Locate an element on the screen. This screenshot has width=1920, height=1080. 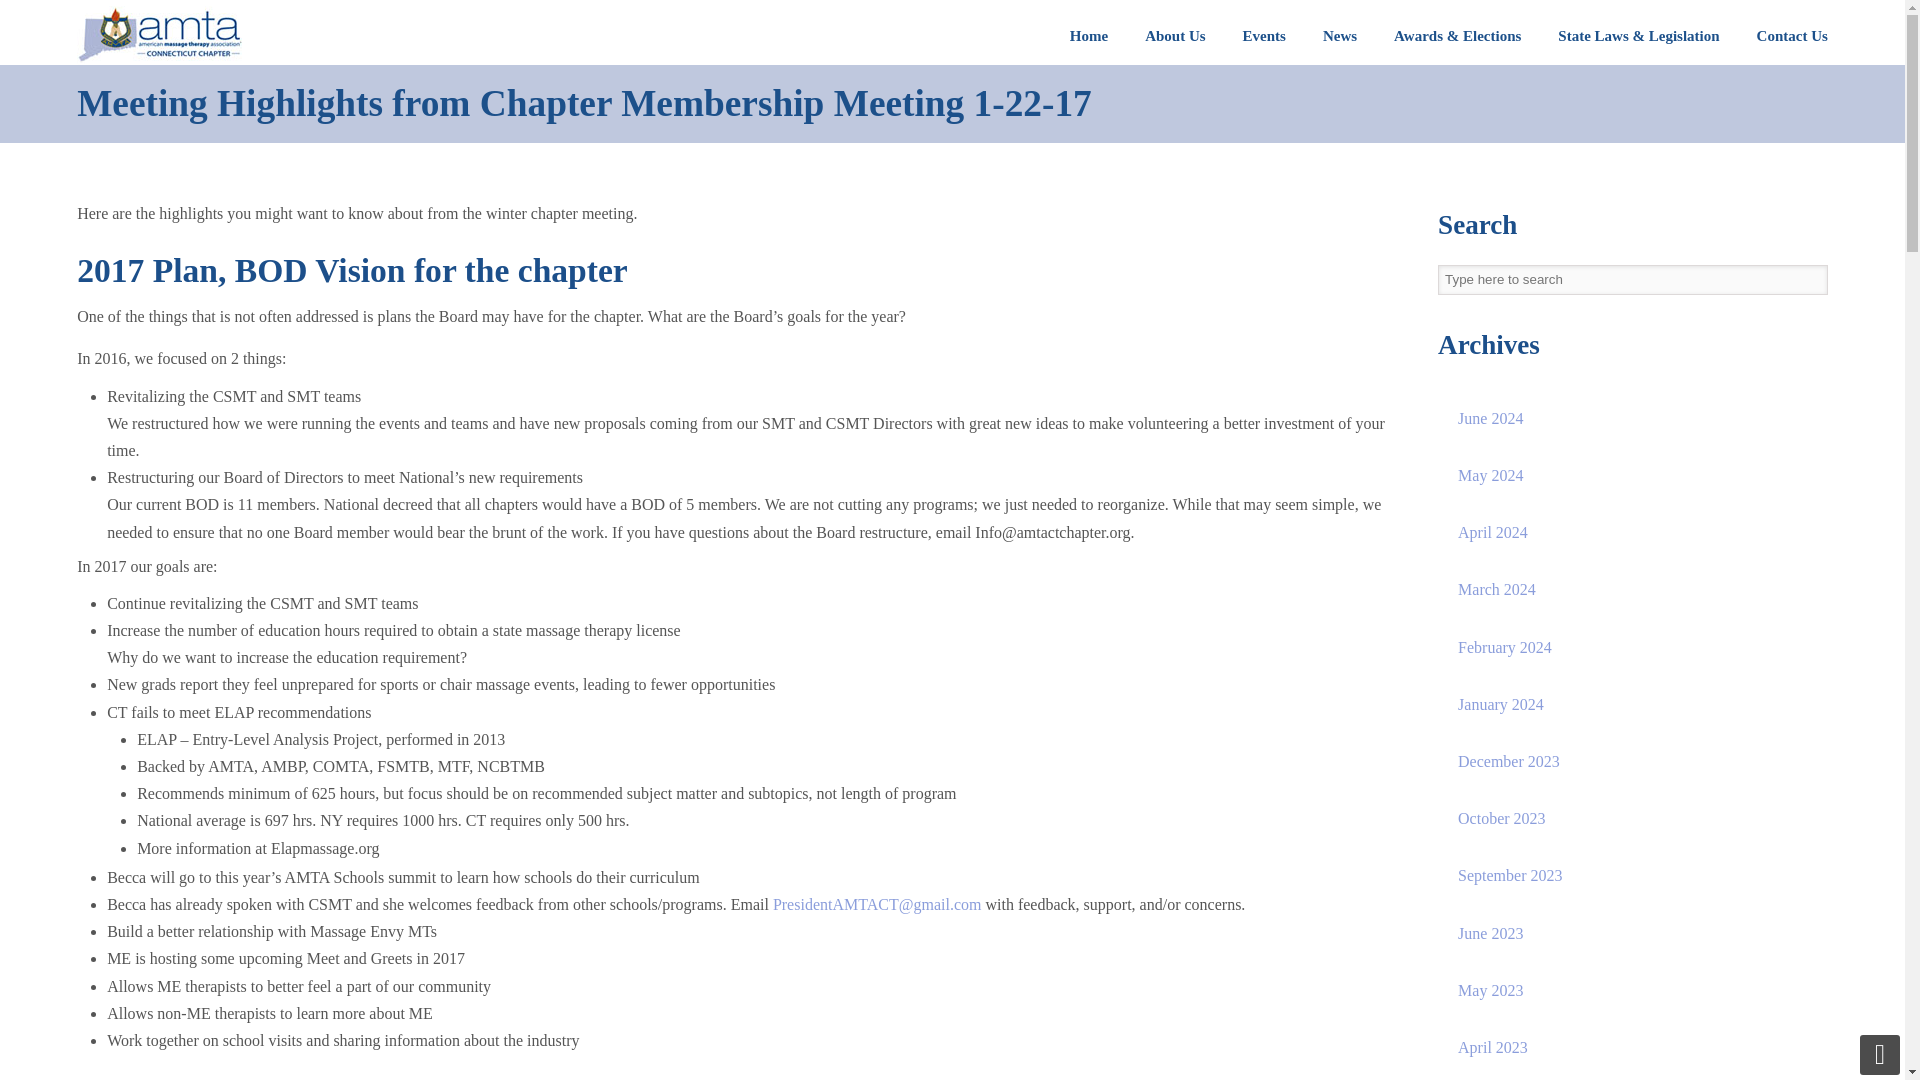
Search is located at coordinates (1813, 280).